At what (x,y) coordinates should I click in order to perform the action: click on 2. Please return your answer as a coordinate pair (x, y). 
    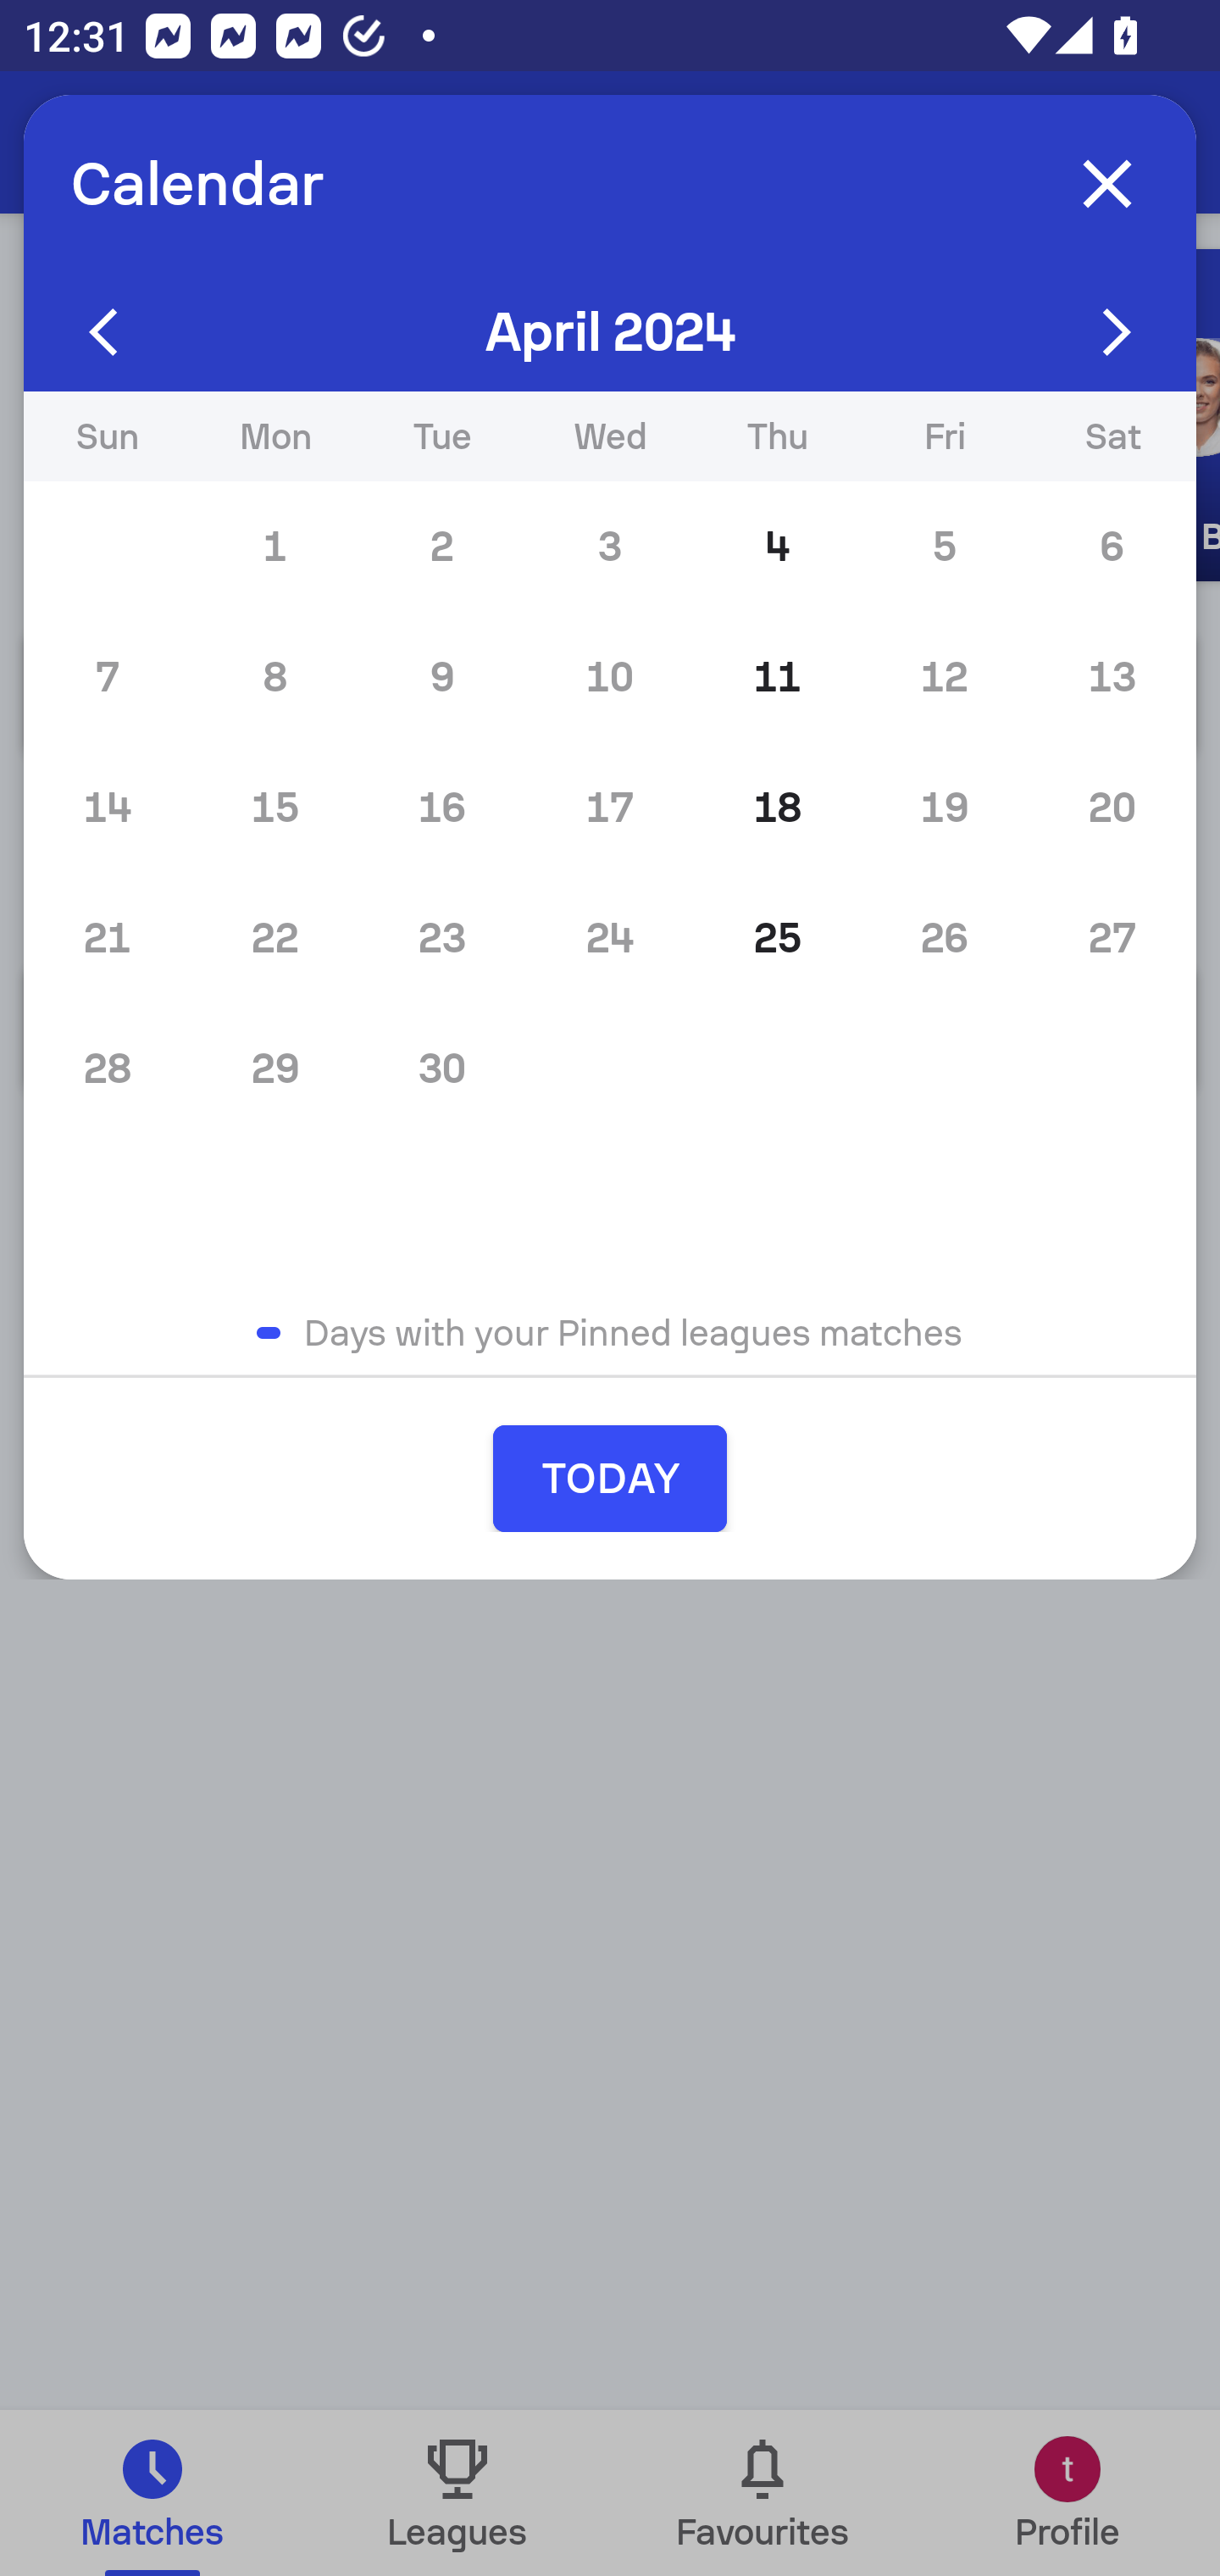
    Looking at the image, I should click on (442, 547).